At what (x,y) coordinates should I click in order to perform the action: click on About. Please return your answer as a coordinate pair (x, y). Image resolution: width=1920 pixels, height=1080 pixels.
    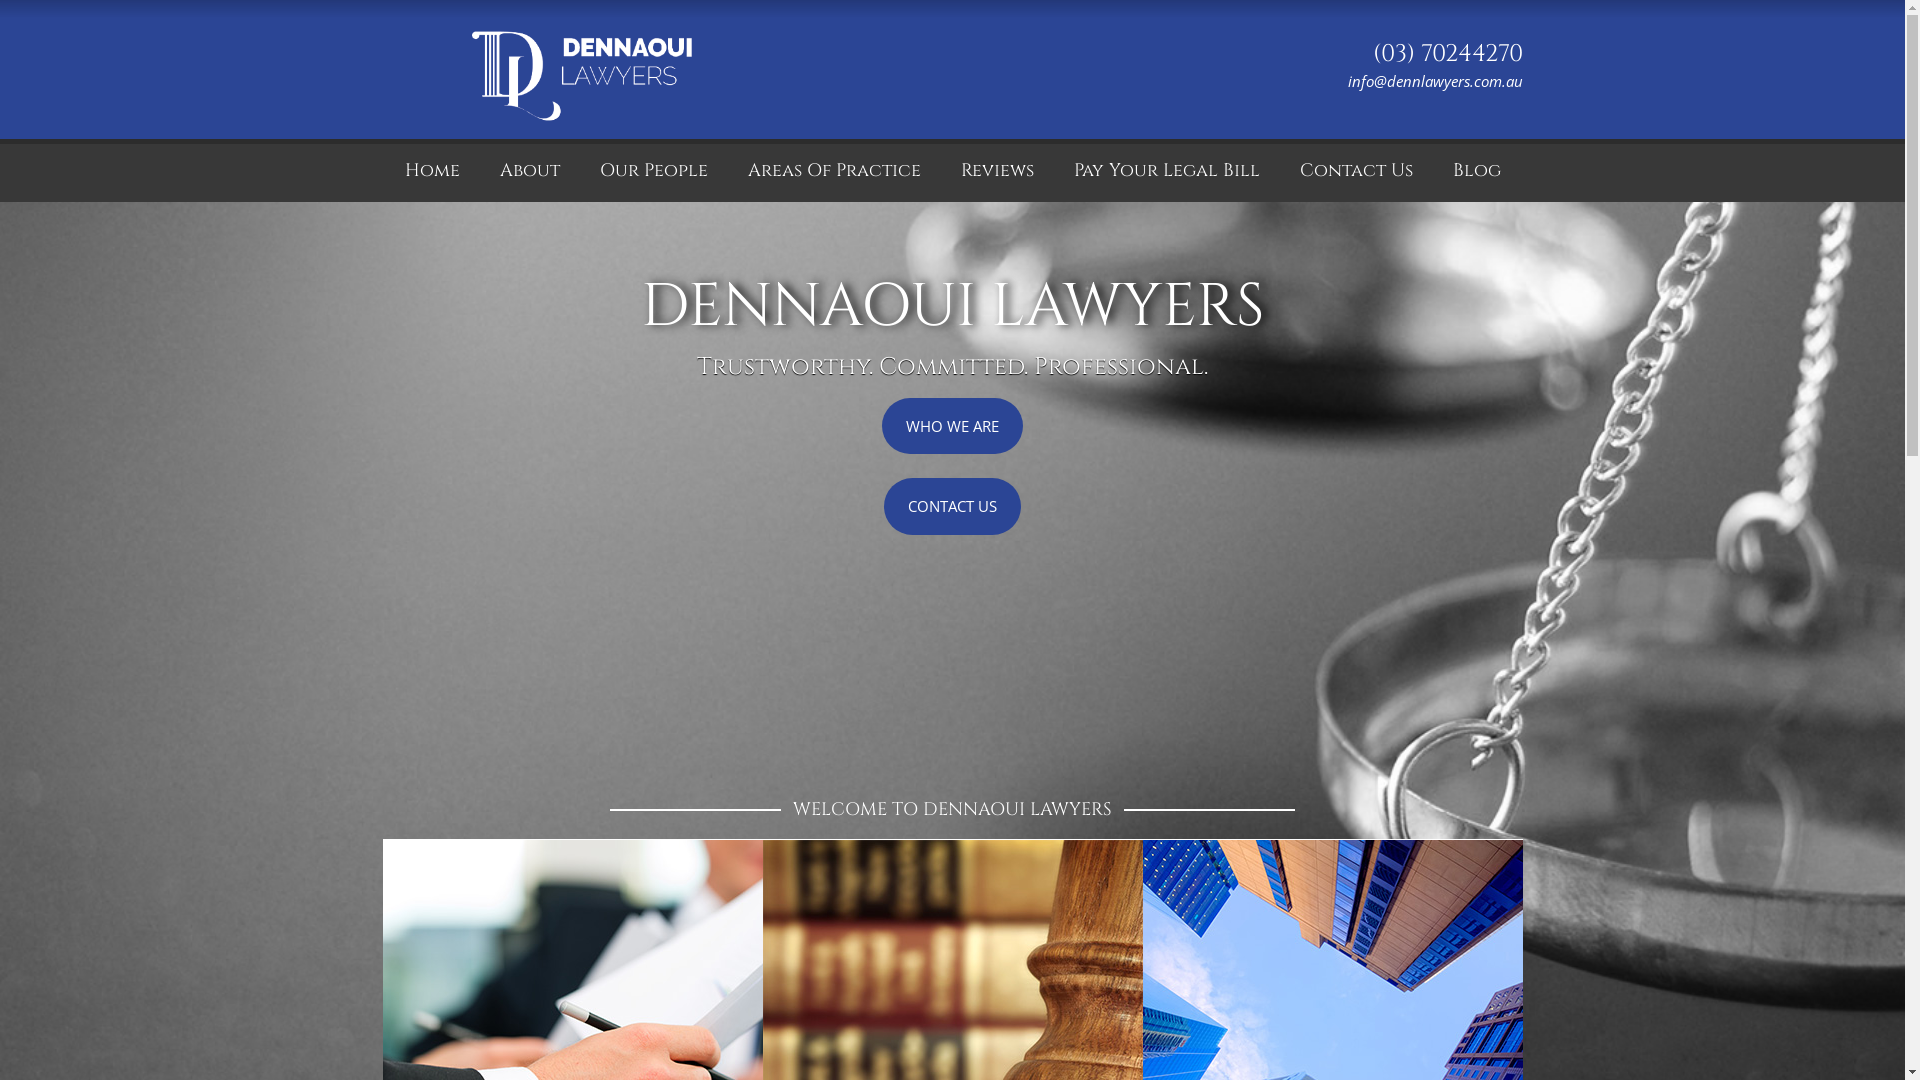
    Looking at the image, I should click on (530, 170).